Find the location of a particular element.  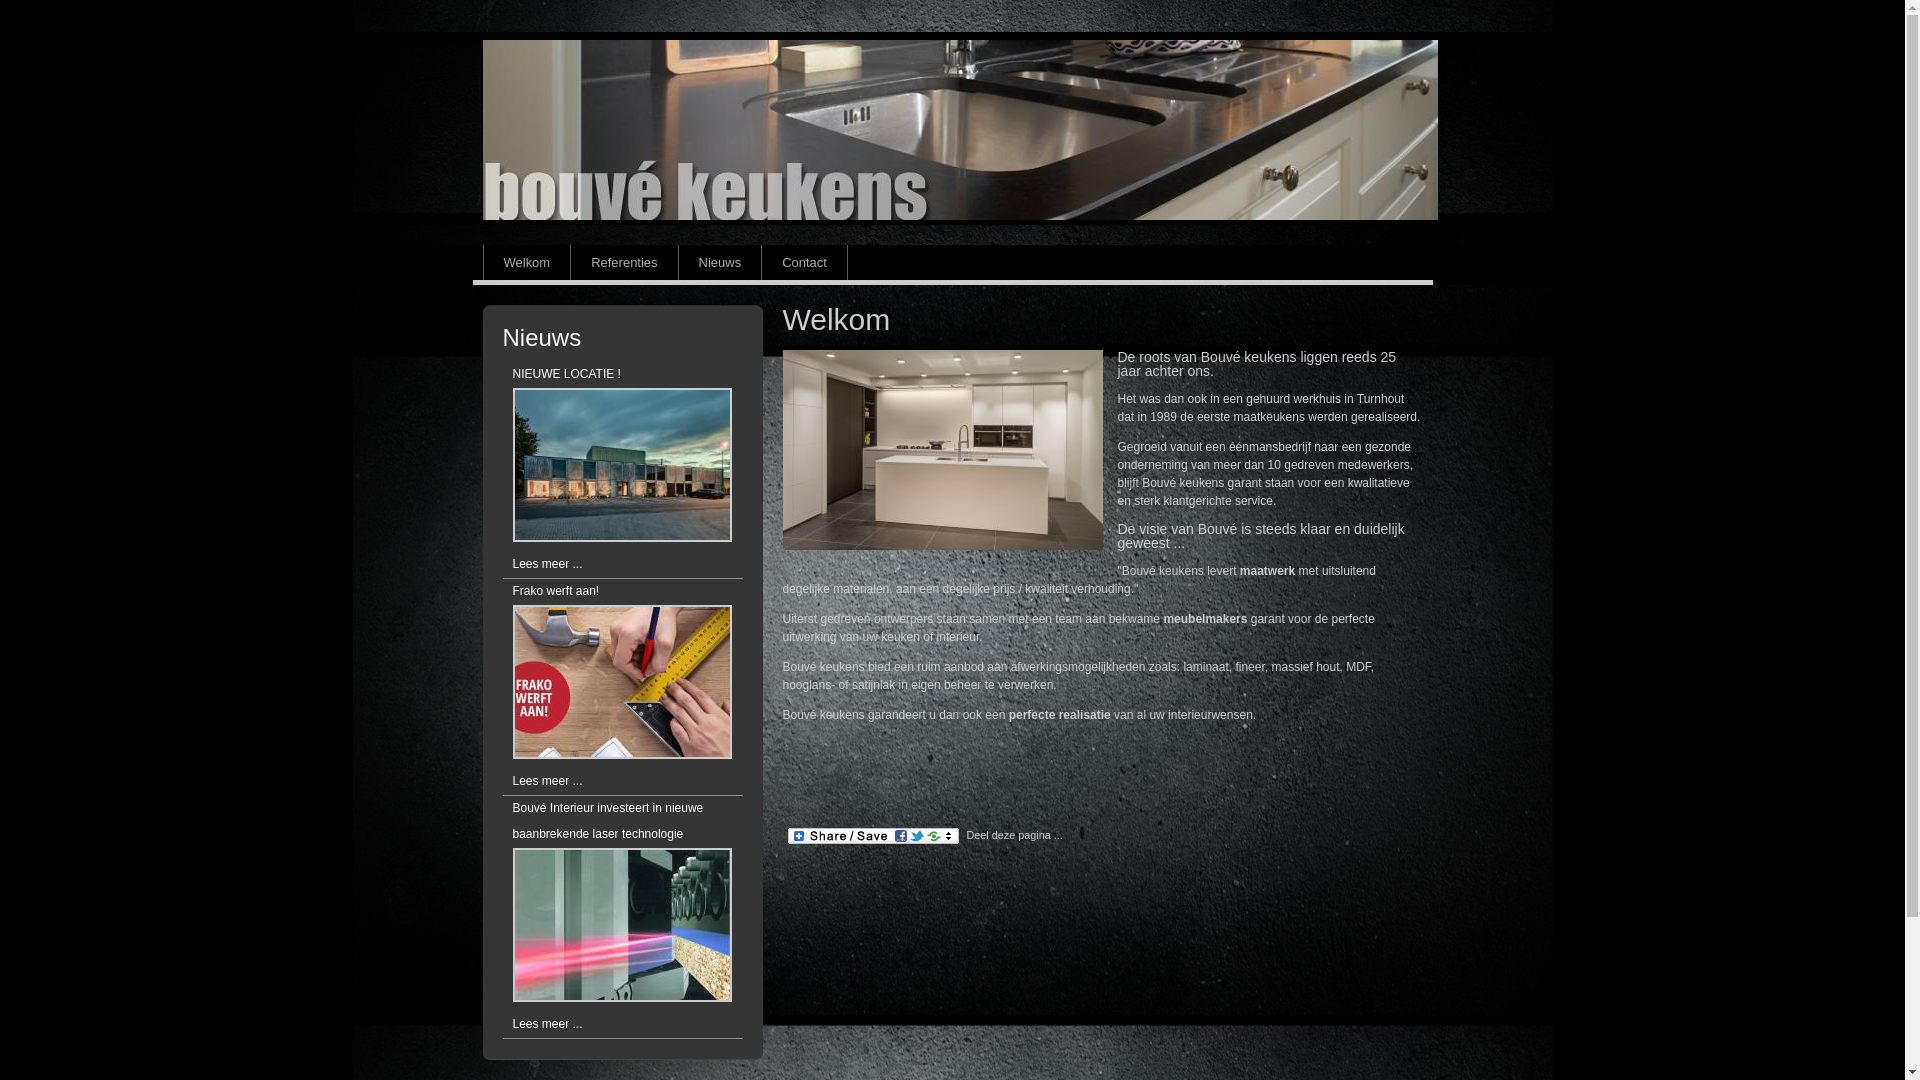

Deel deze pagina ... is located at coordinates (922, 835).